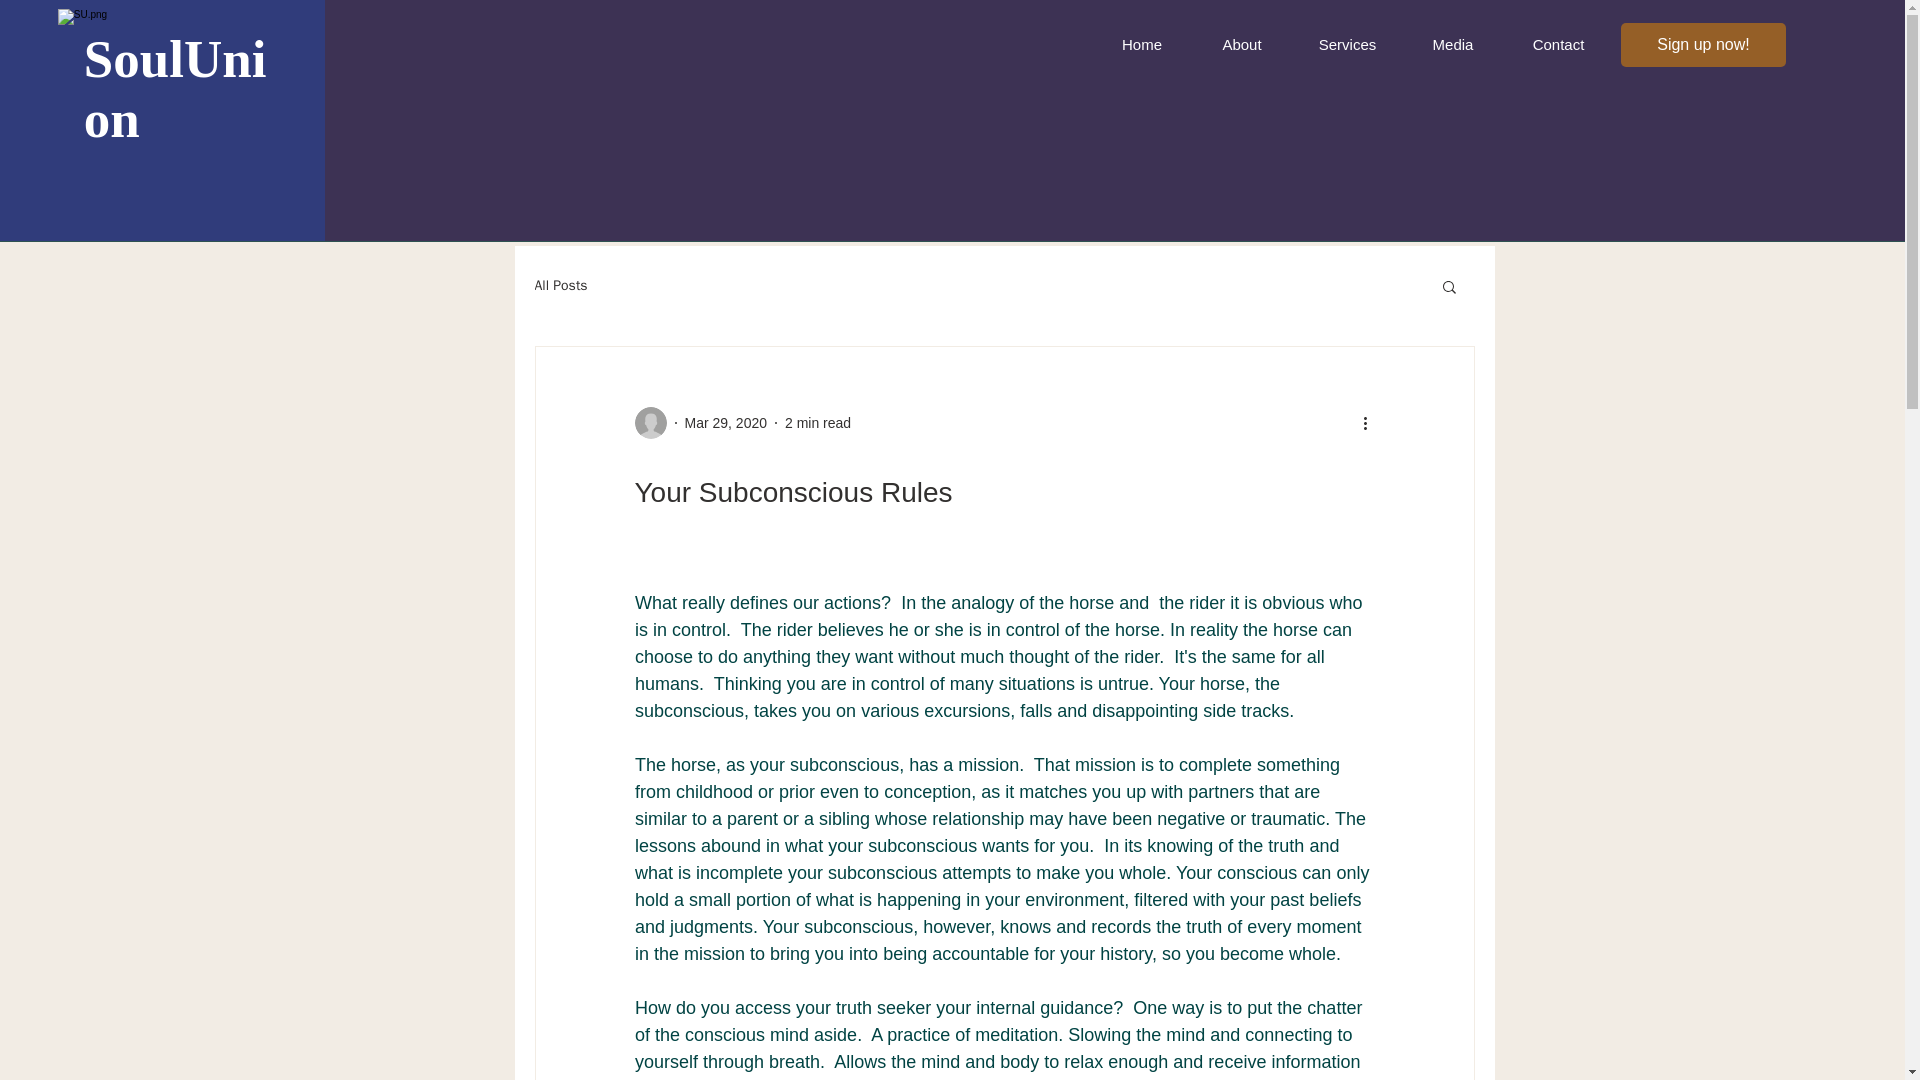  Describe the element at coordinates (1702, 44) in the screenshot. I see `Sign up now!` at that location.